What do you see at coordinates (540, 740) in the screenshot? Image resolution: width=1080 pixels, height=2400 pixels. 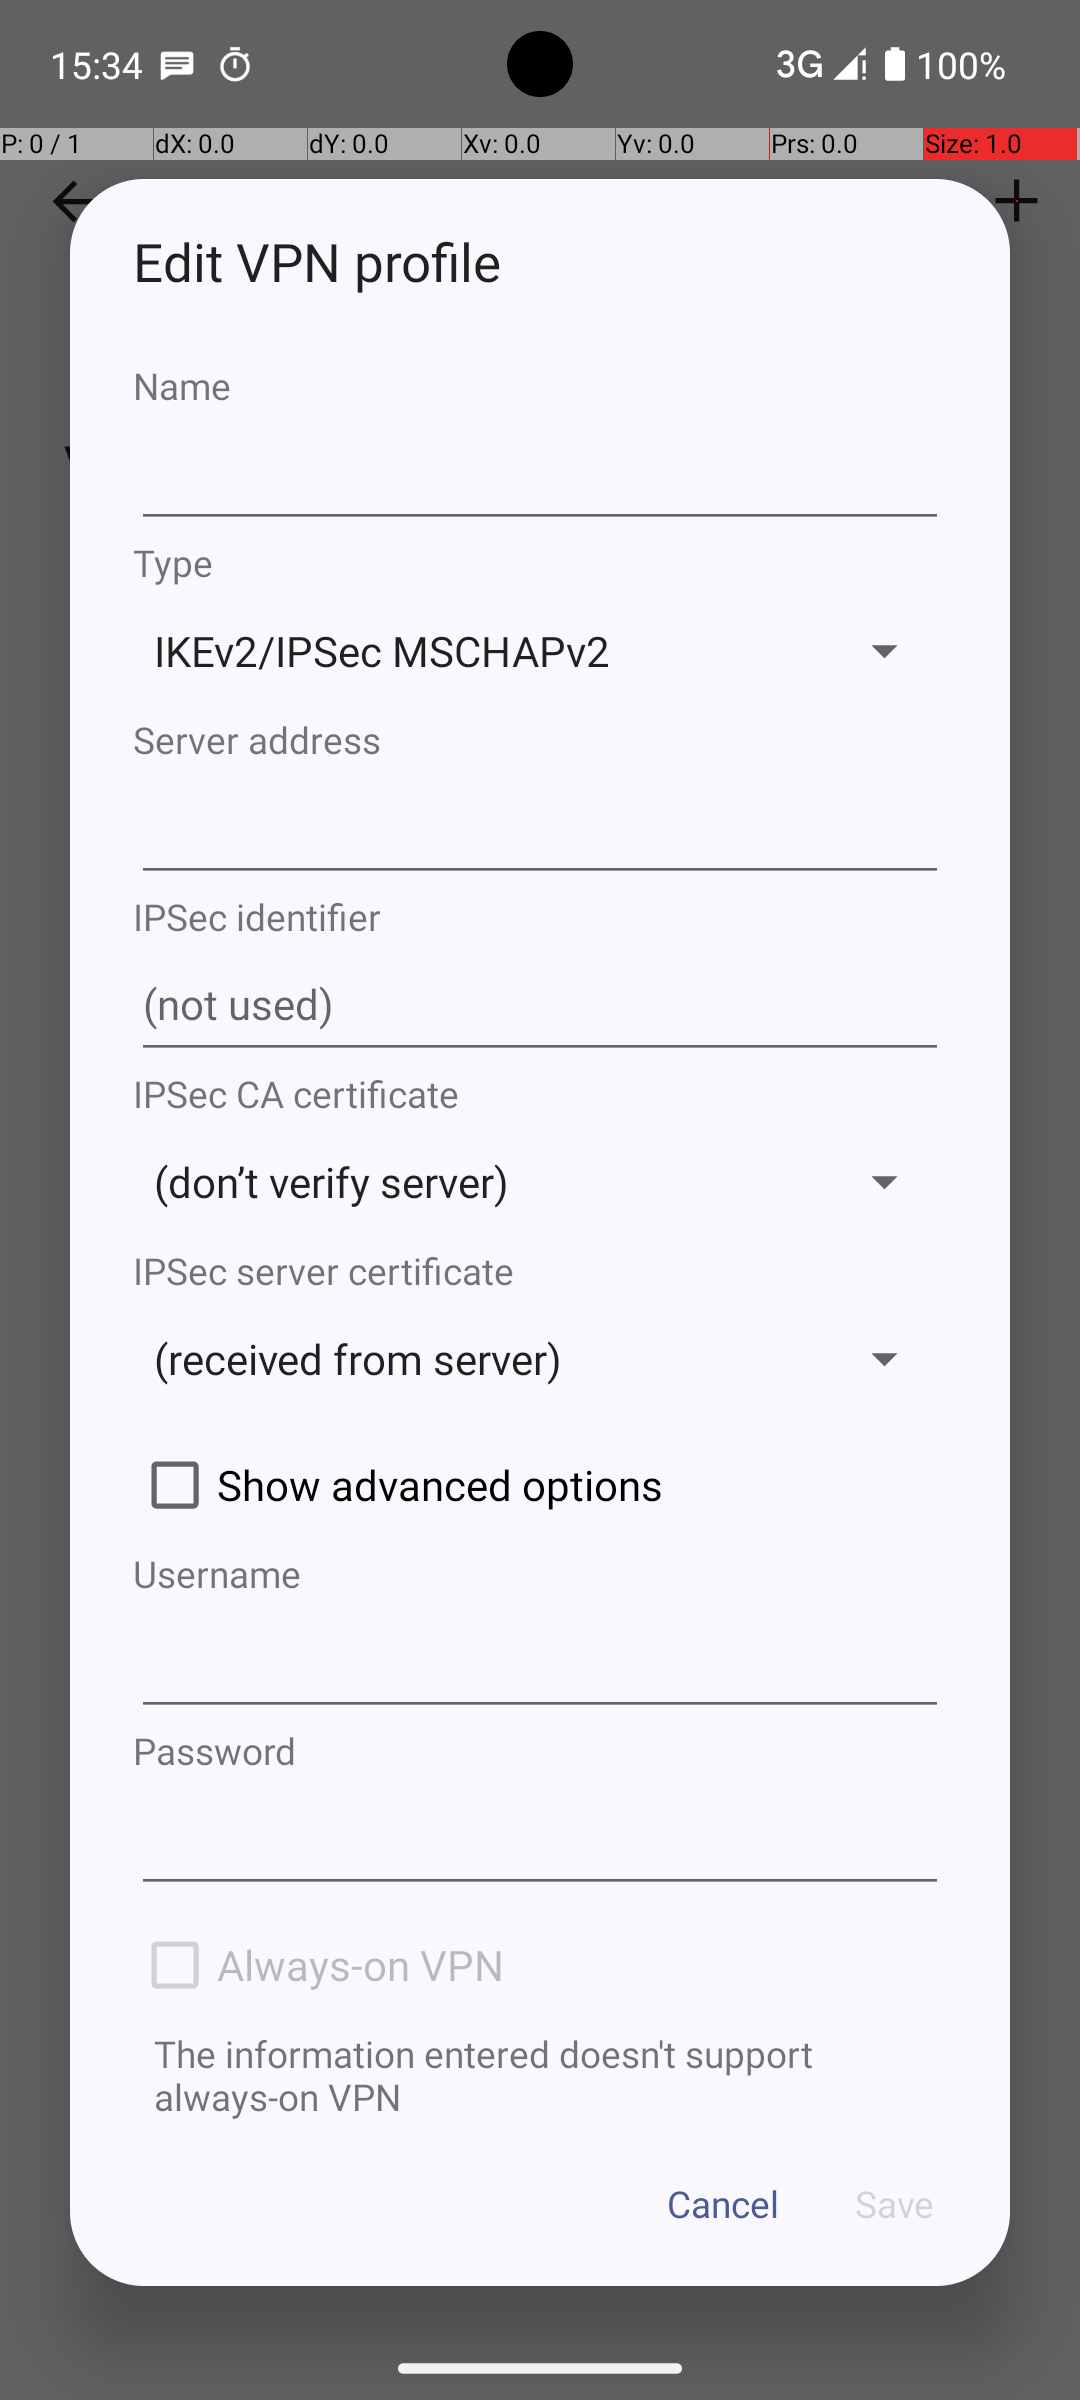 I see `Server address` at bounding box center [540, 740].